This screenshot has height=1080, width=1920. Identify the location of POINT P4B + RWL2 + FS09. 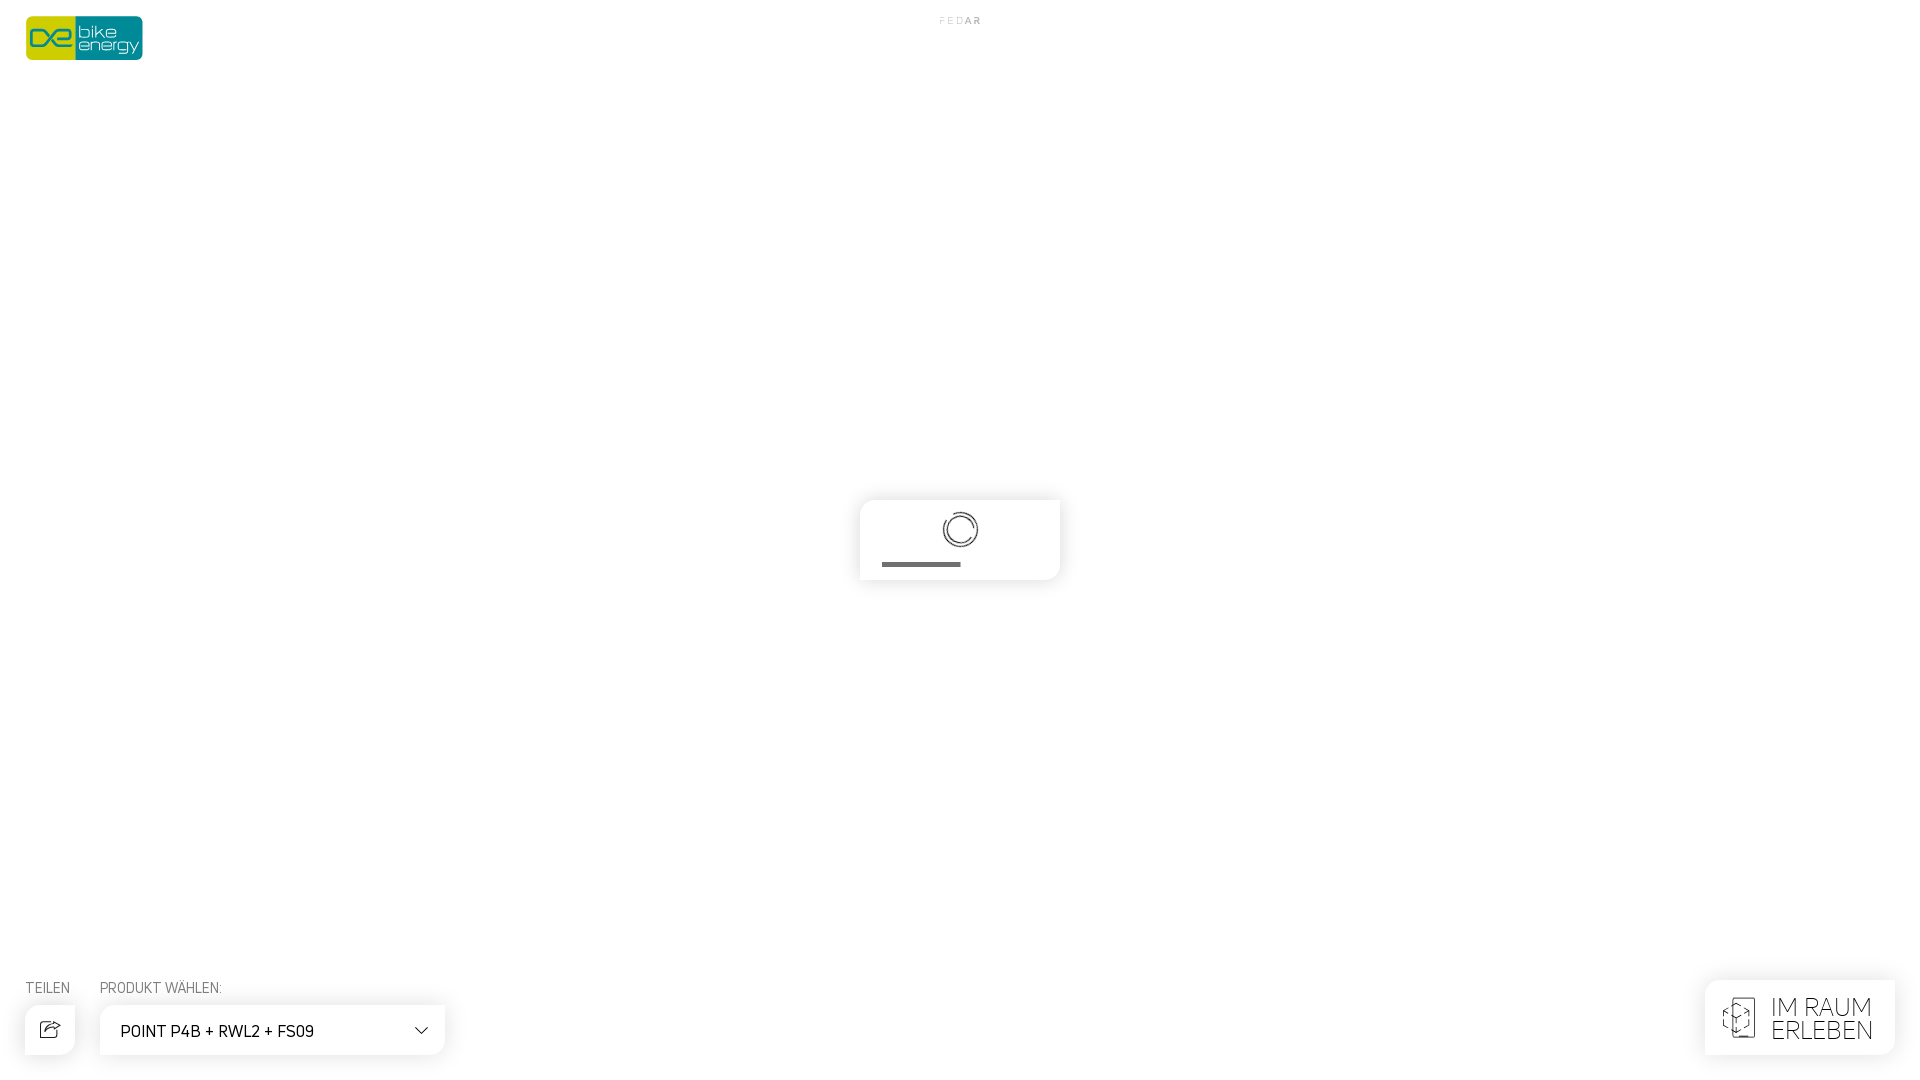
(268, 1030).